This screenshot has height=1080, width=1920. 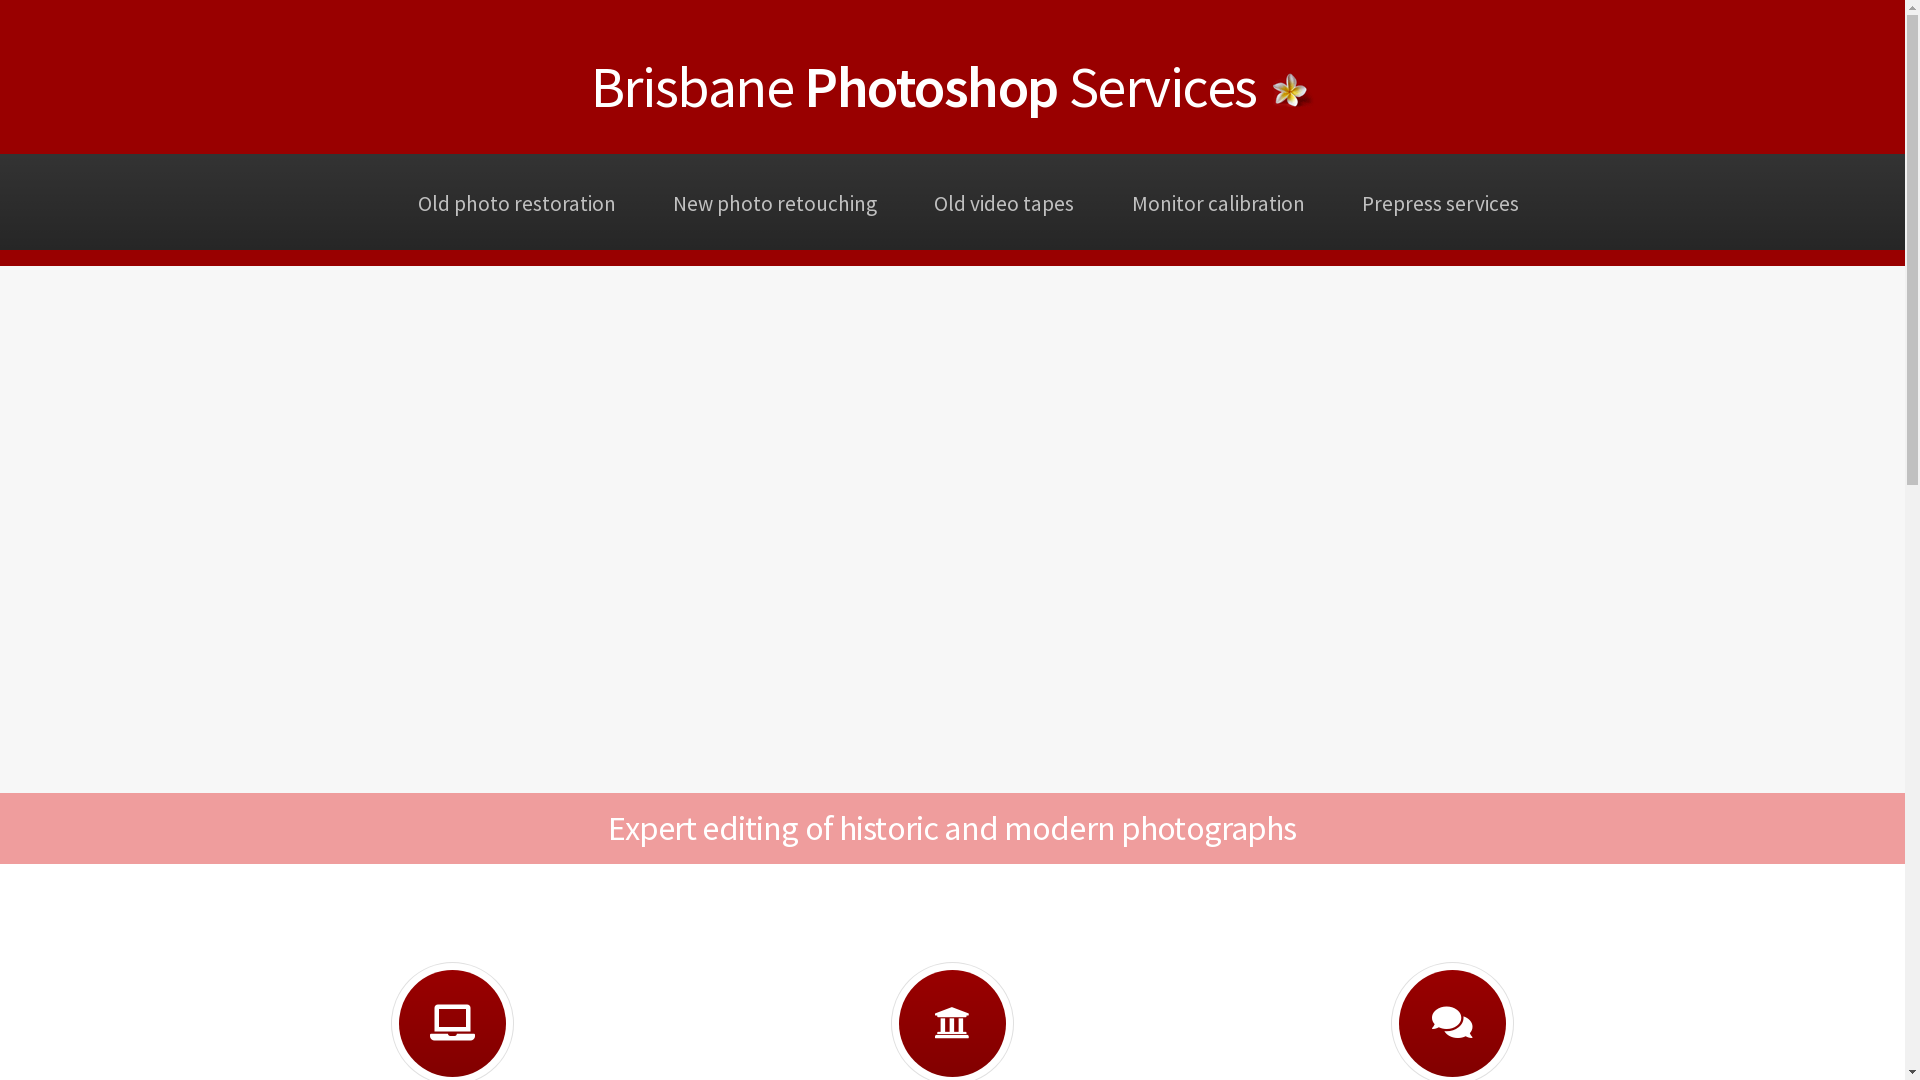 What do you see at coordinates (924, 86) in the screenshot?
I see `Brisbane Photoshop Services` at bounding box center [924, 86].